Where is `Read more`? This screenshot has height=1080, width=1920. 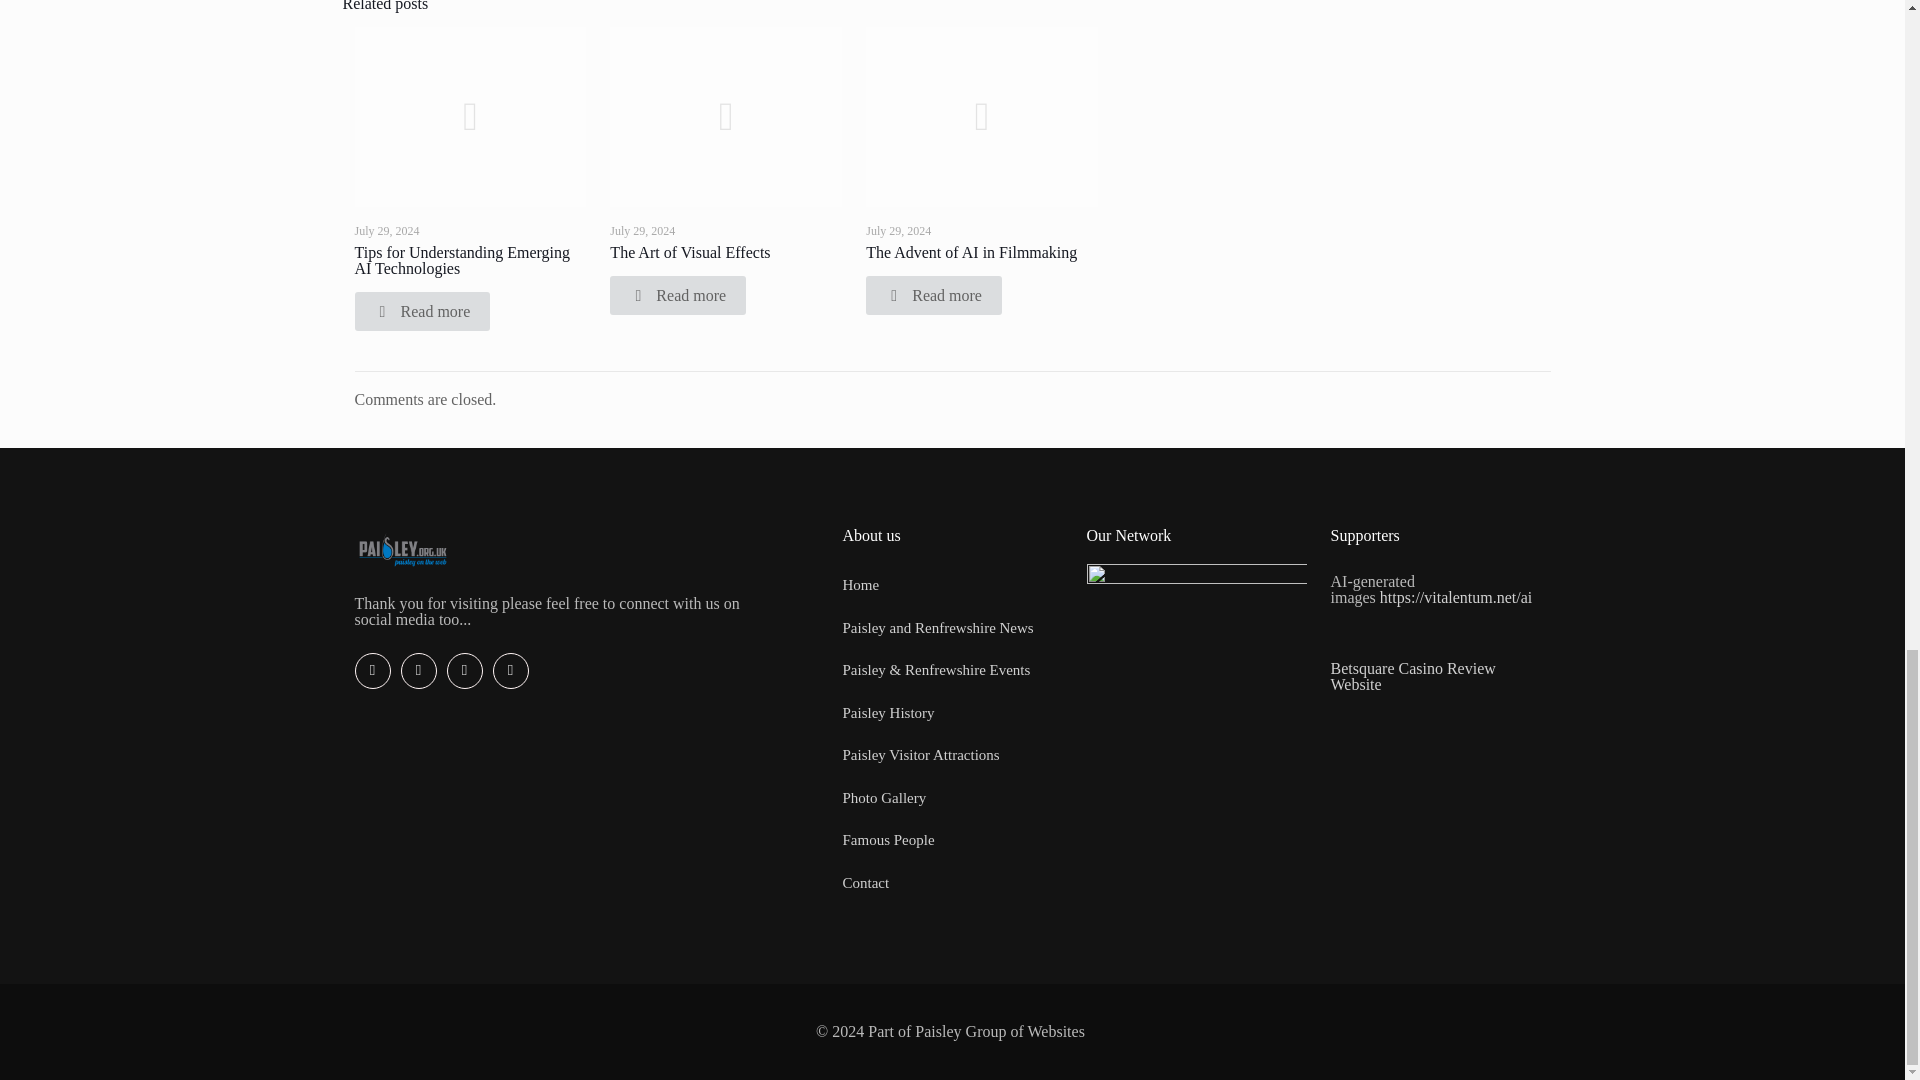 Read more is located at coordinates (678, 296).